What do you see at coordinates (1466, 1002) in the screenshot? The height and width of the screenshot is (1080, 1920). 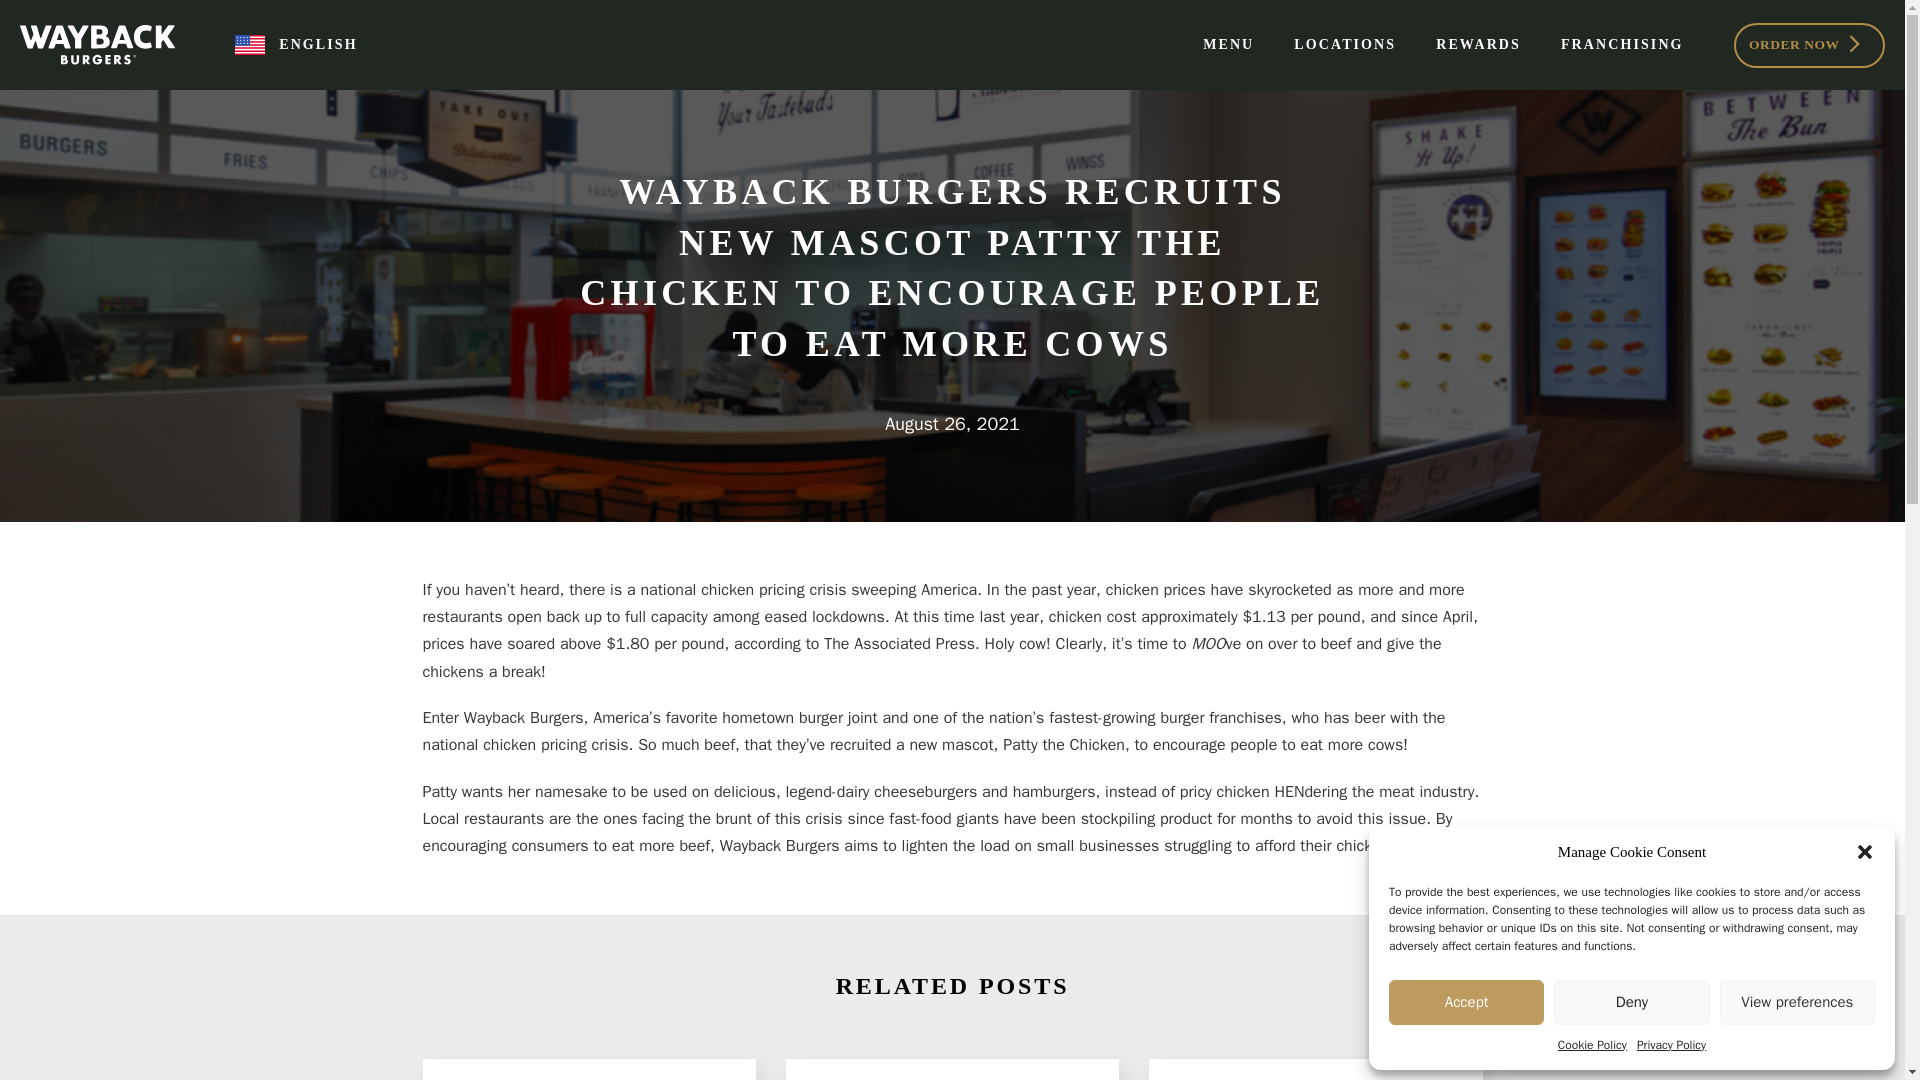 I see `Accept` at bounding box center [1466, 1002].